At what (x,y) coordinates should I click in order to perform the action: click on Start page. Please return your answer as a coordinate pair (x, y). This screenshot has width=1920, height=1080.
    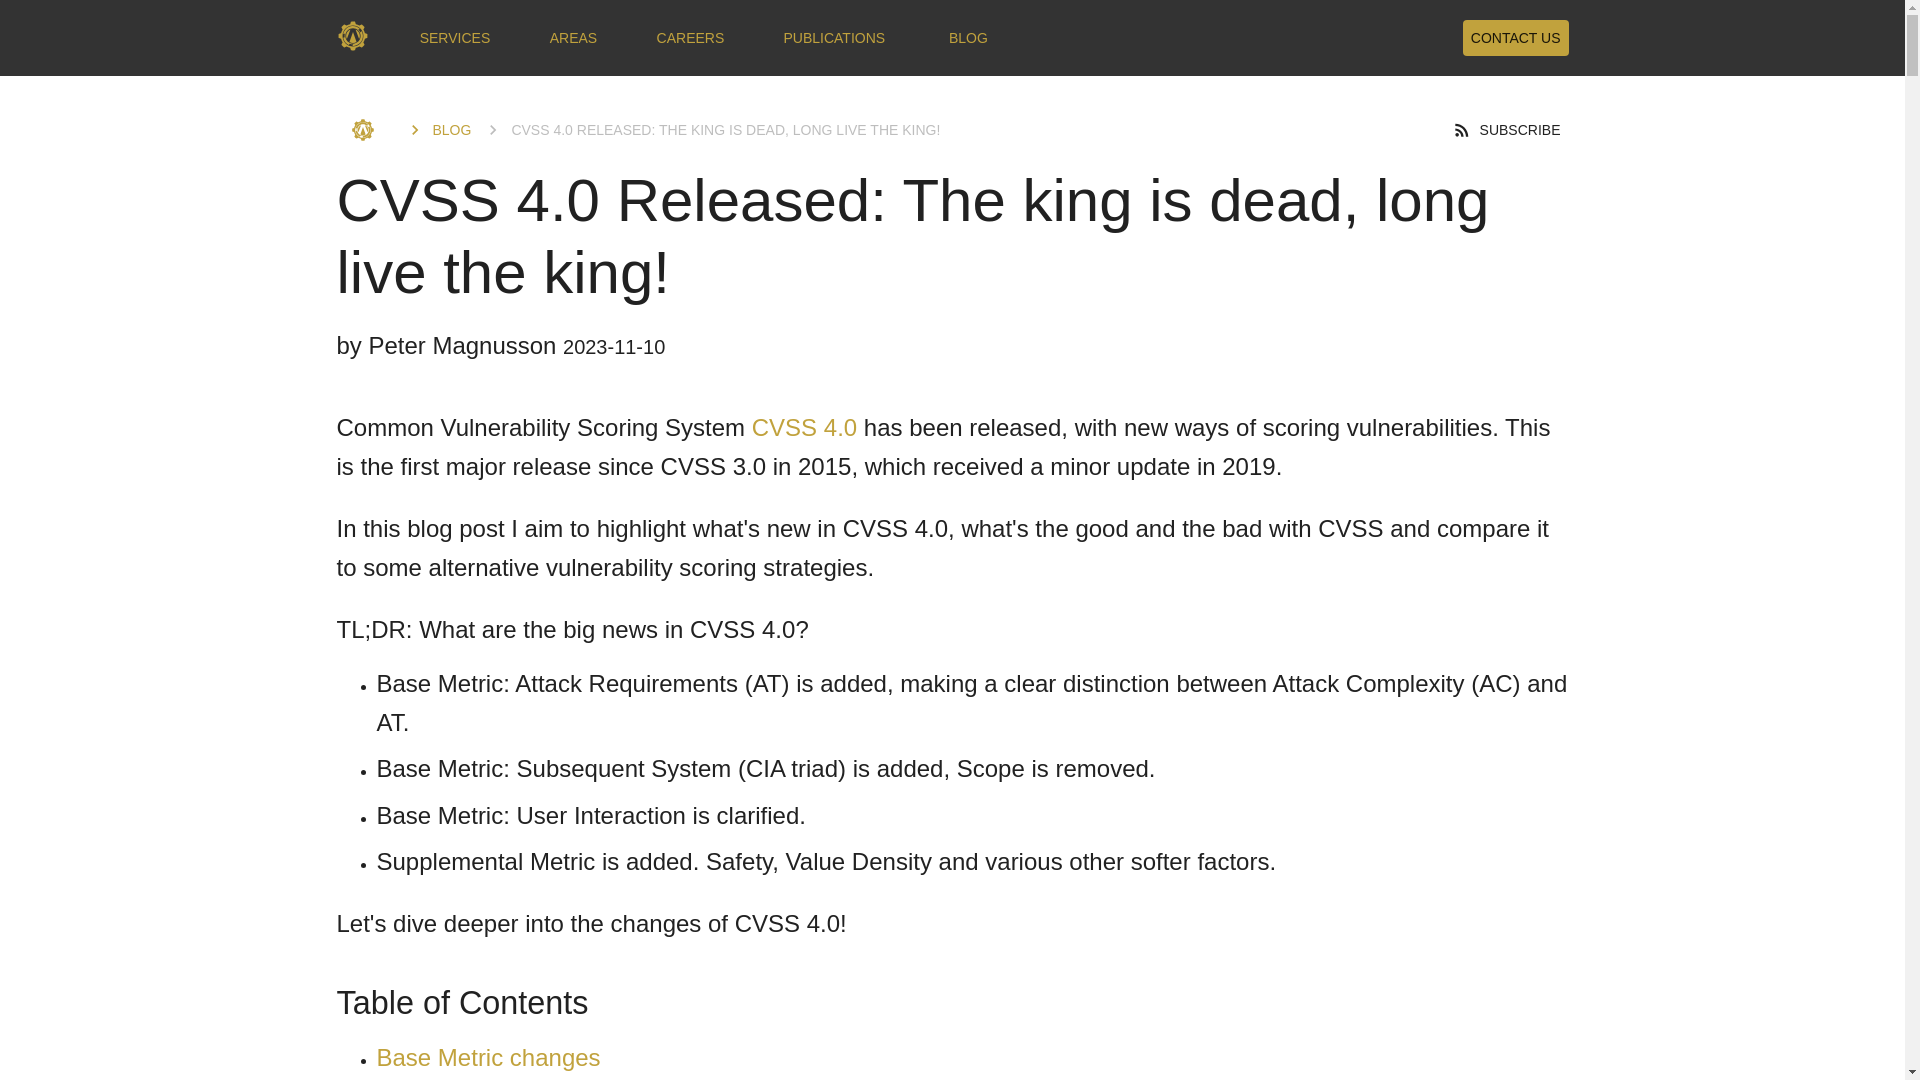
    Looking at the image, I should click on (368, 130).